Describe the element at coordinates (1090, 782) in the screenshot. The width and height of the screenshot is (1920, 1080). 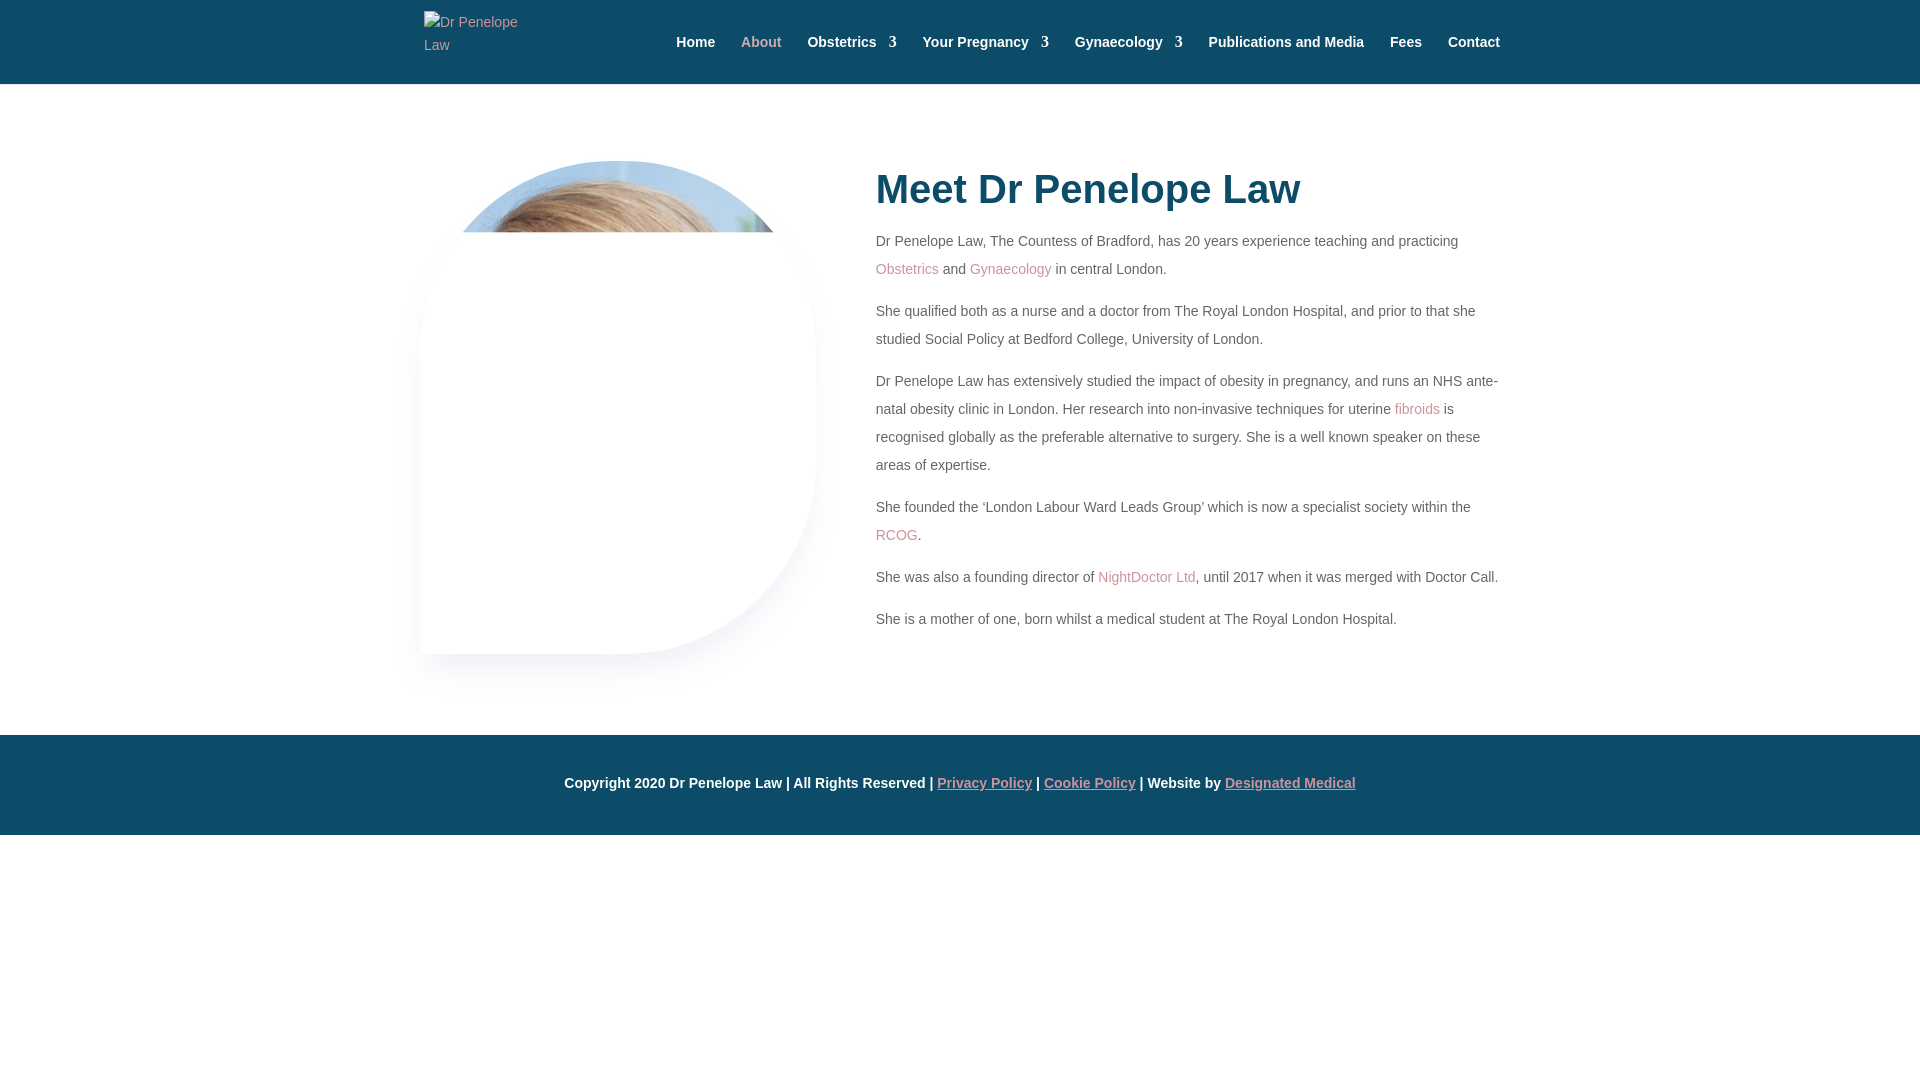
I see `Cookie Policy` at that location.